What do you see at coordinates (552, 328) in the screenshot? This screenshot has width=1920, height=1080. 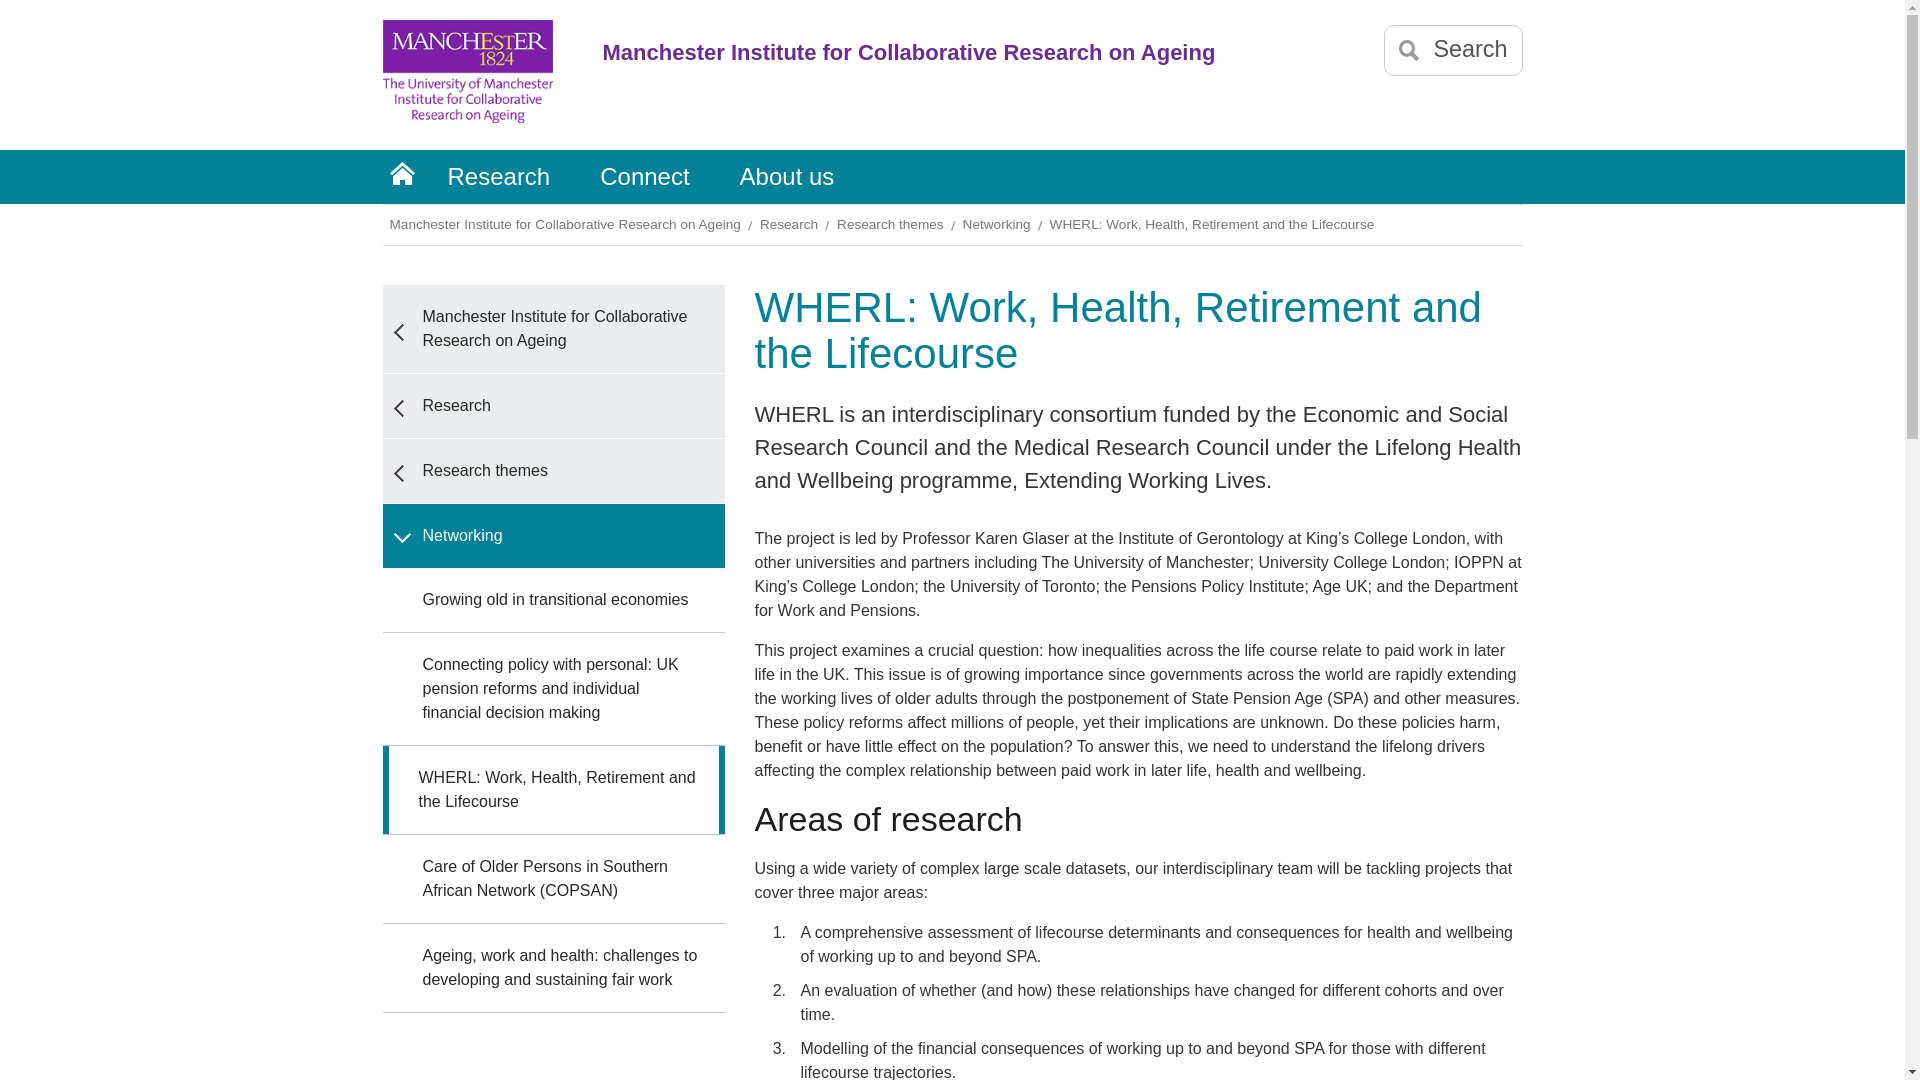 I see `Manchester Institute for Collaborative Research on Ageing` at bounding box center [552, 328].